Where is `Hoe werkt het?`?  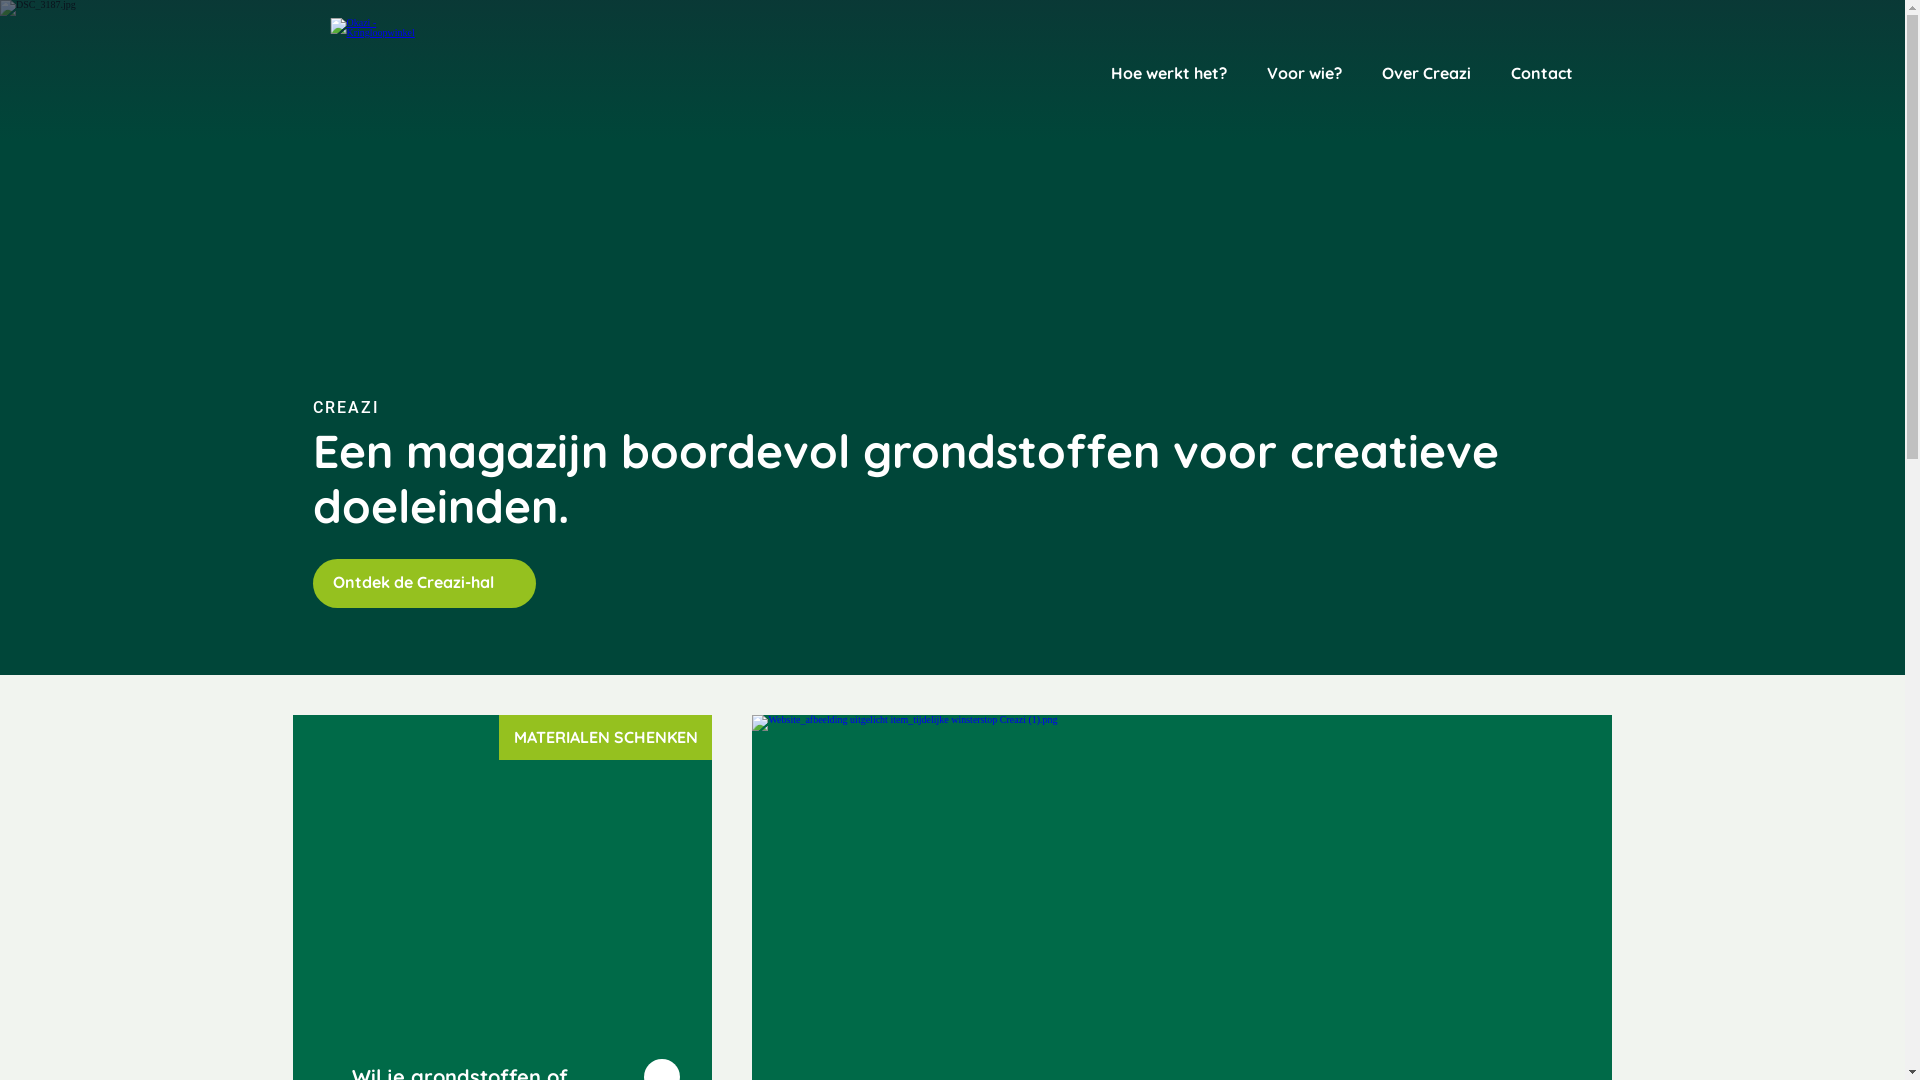 Hoe werkt het? is located at coordinates (1168, 76).